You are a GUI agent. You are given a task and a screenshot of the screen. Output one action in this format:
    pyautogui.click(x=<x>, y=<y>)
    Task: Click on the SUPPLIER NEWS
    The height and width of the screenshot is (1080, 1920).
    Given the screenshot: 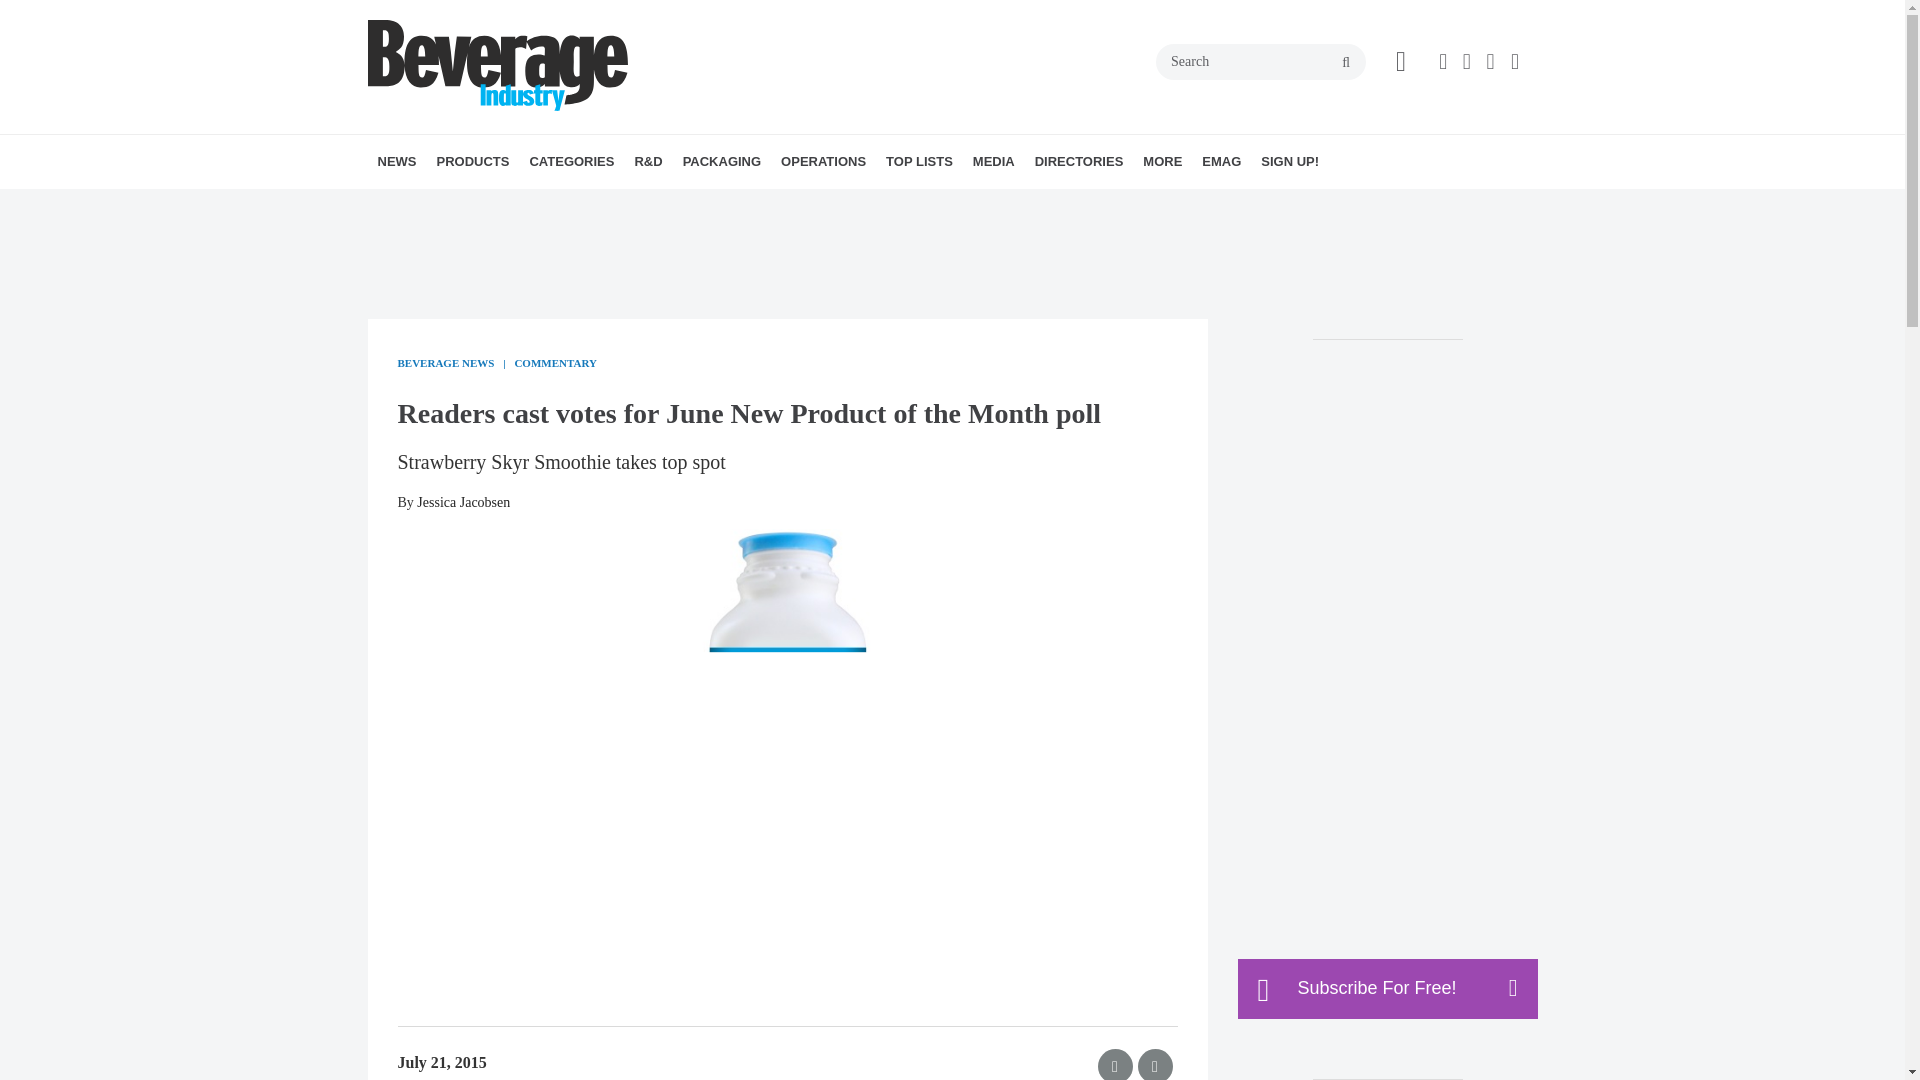 What is the action you would take?
    pyautogui.click(x=502, y=206)
    